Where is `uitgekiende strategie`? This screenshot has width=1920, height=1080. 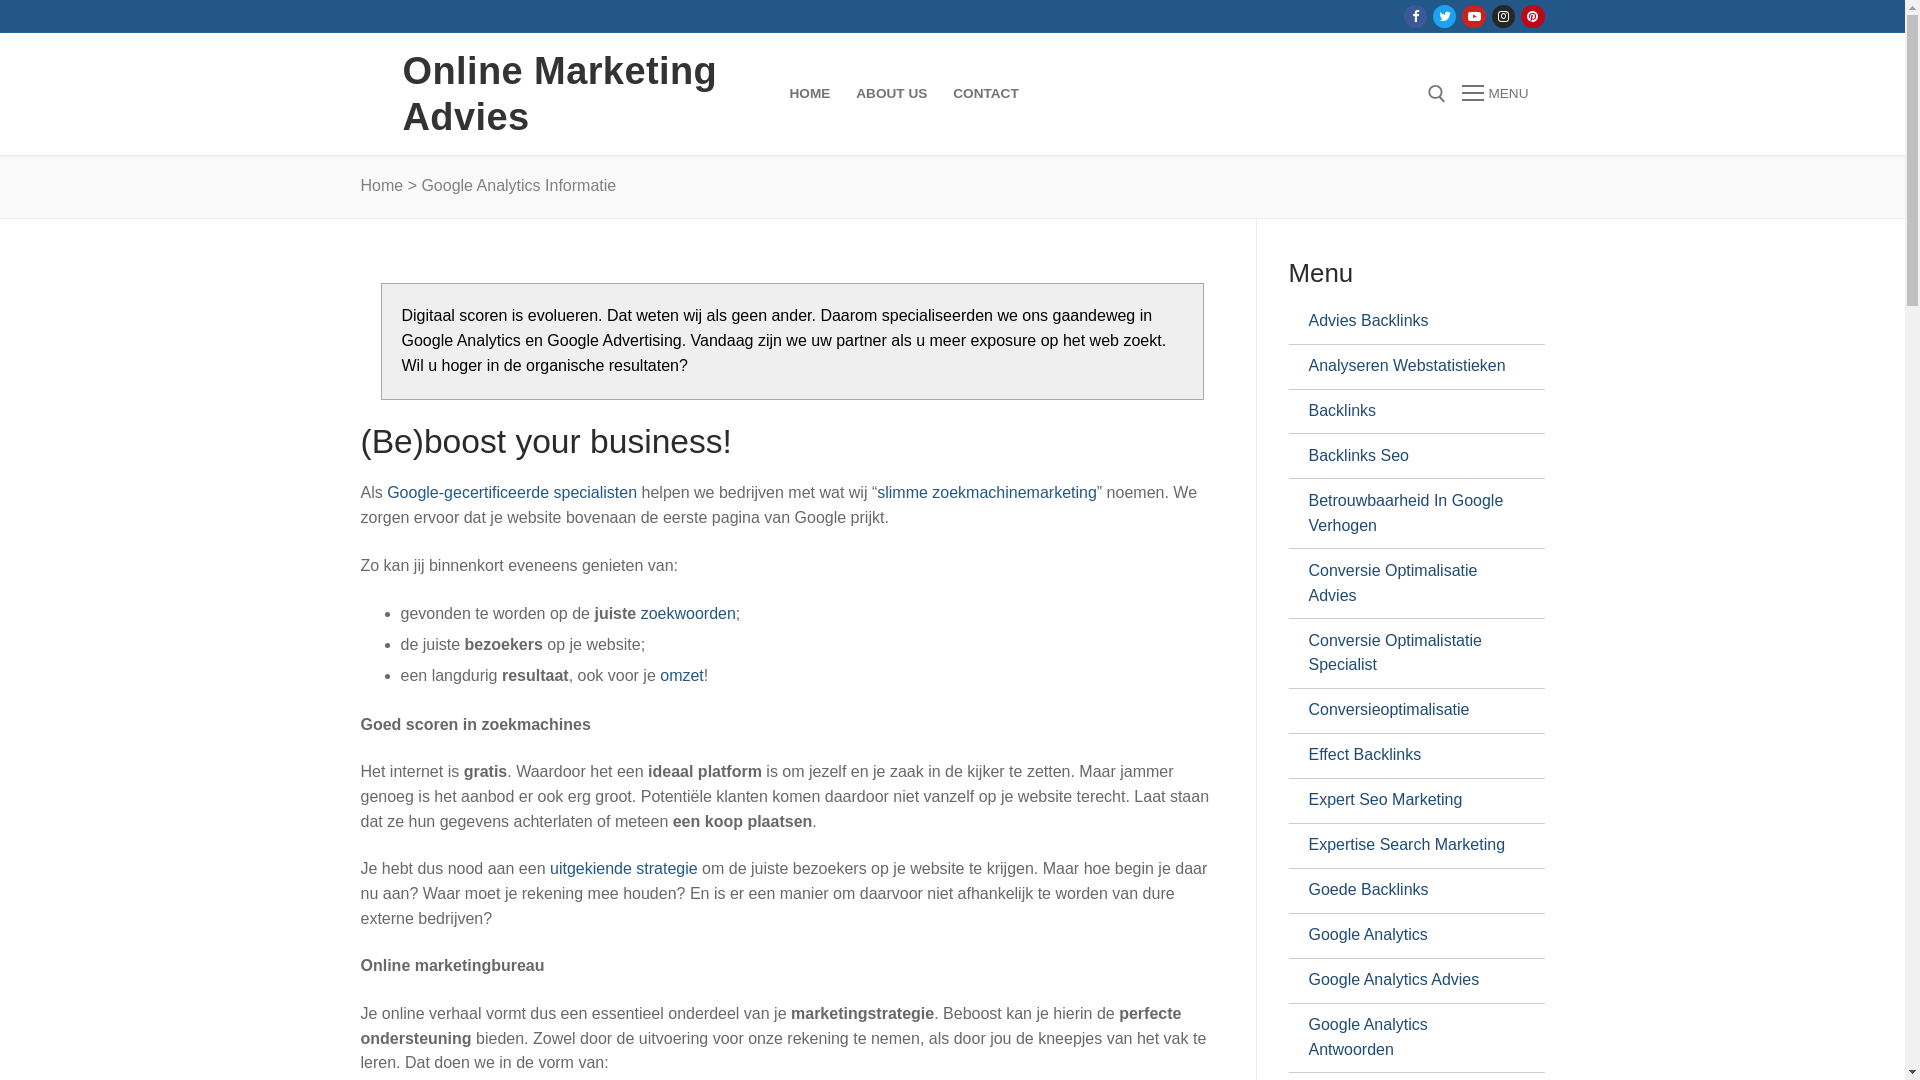
uitgekiende strategie is located at coordinates (624, 868).